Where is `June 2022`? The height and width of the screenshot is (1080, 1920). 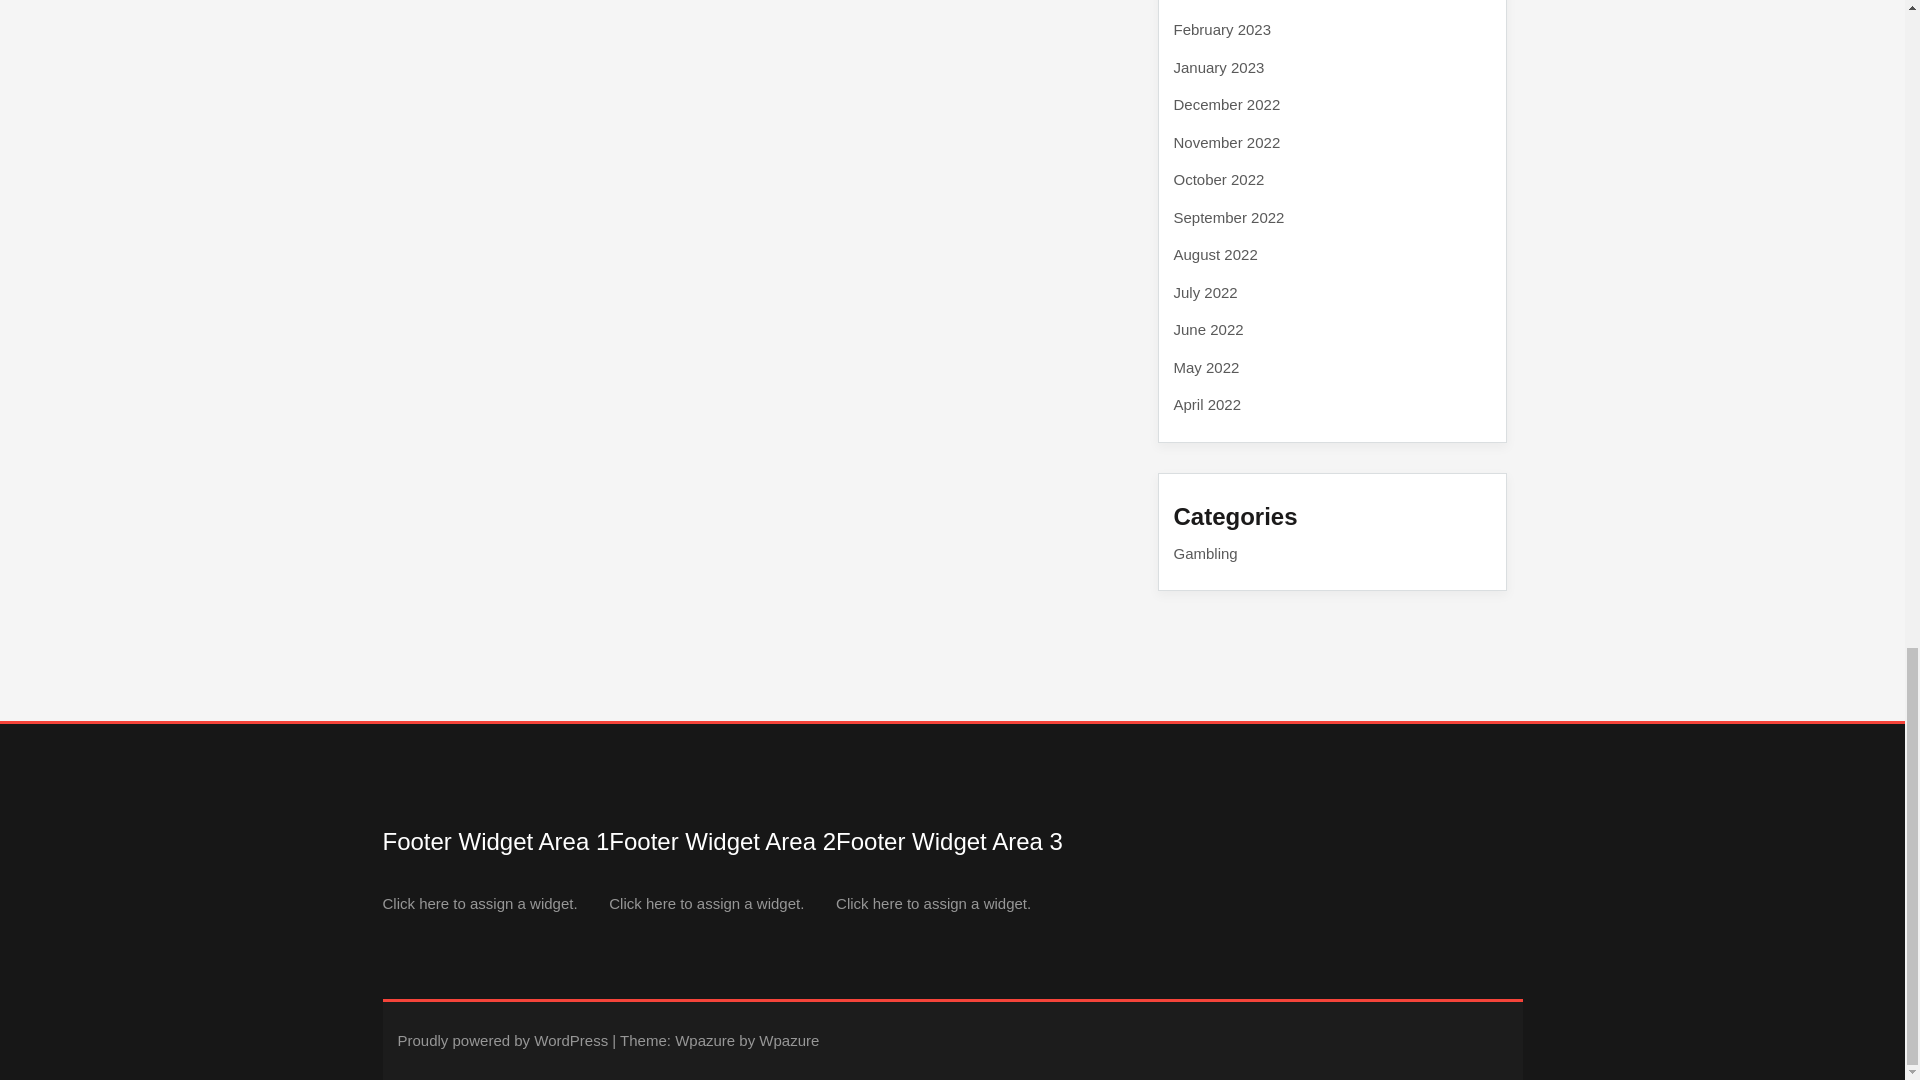
June 2022 is located at coordinates (1208, 329).